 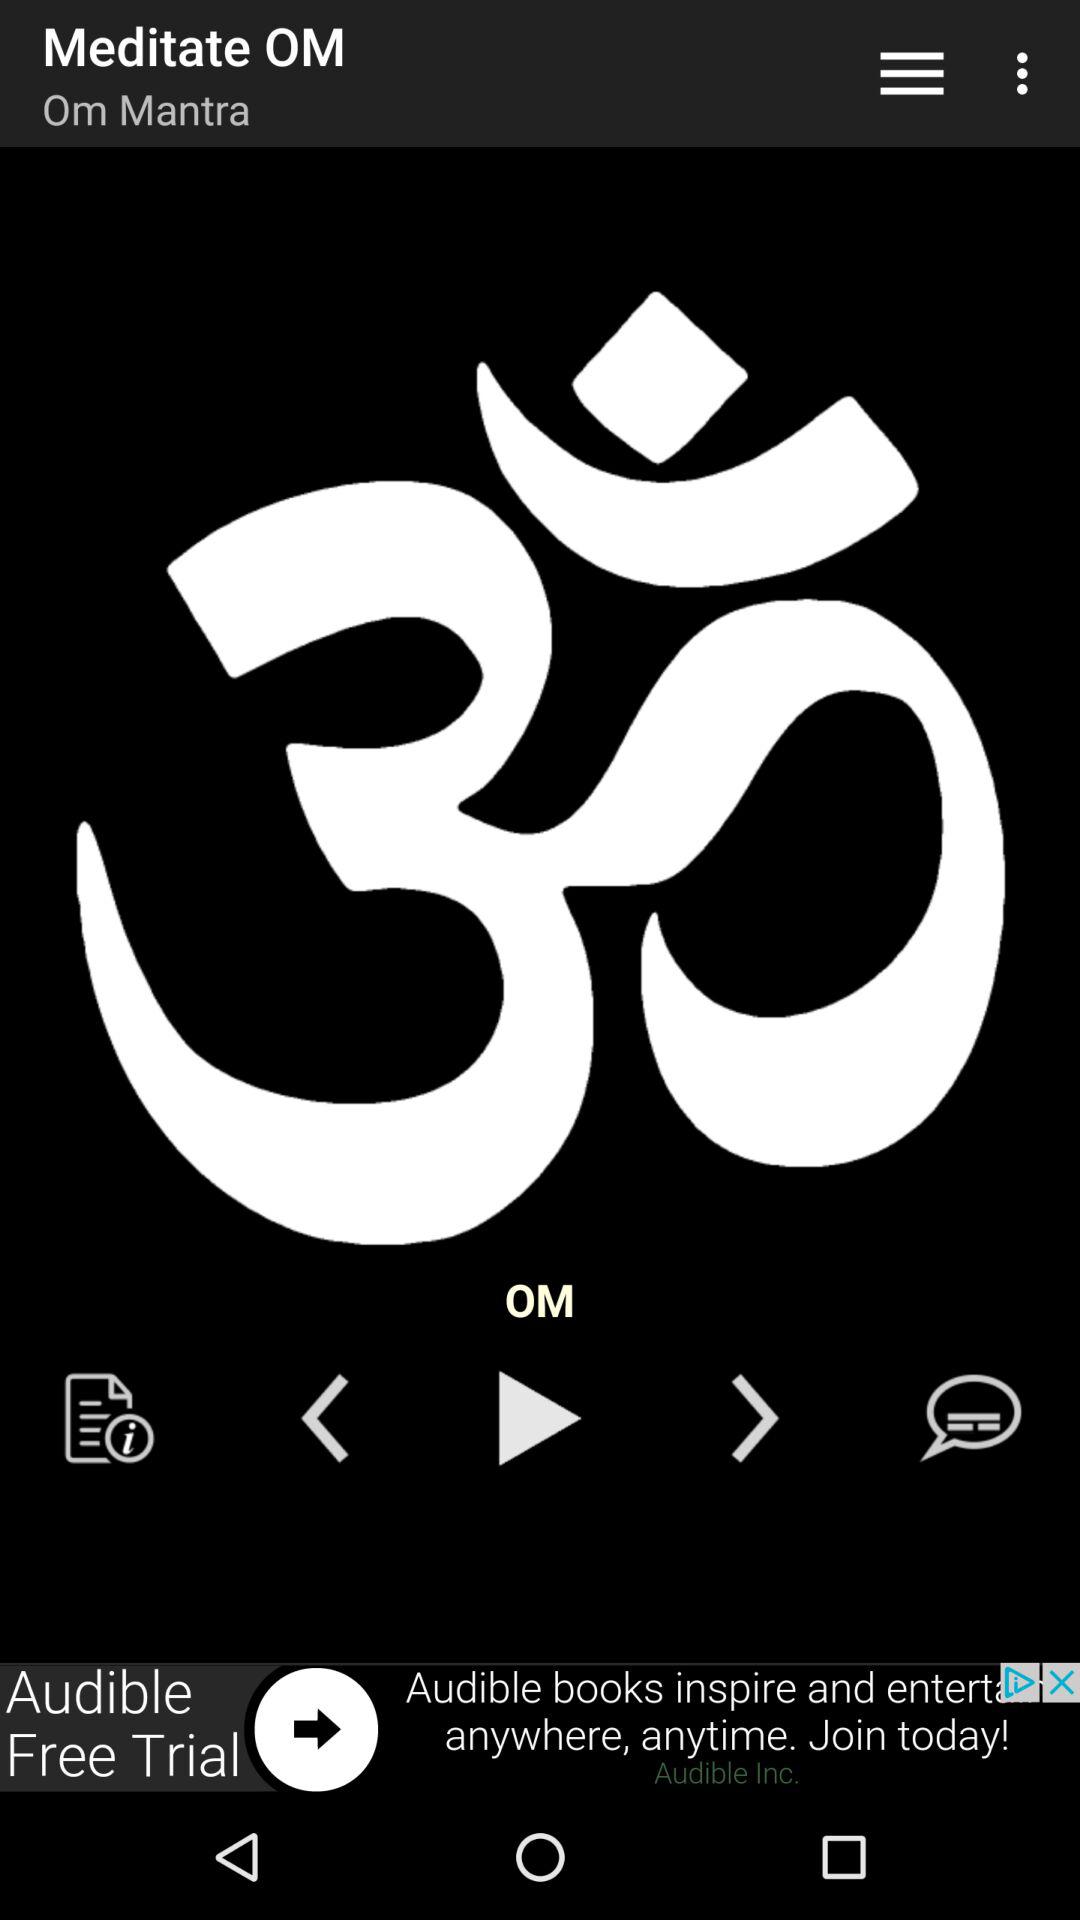 I want to click on message, so click(x=970, y=1418).